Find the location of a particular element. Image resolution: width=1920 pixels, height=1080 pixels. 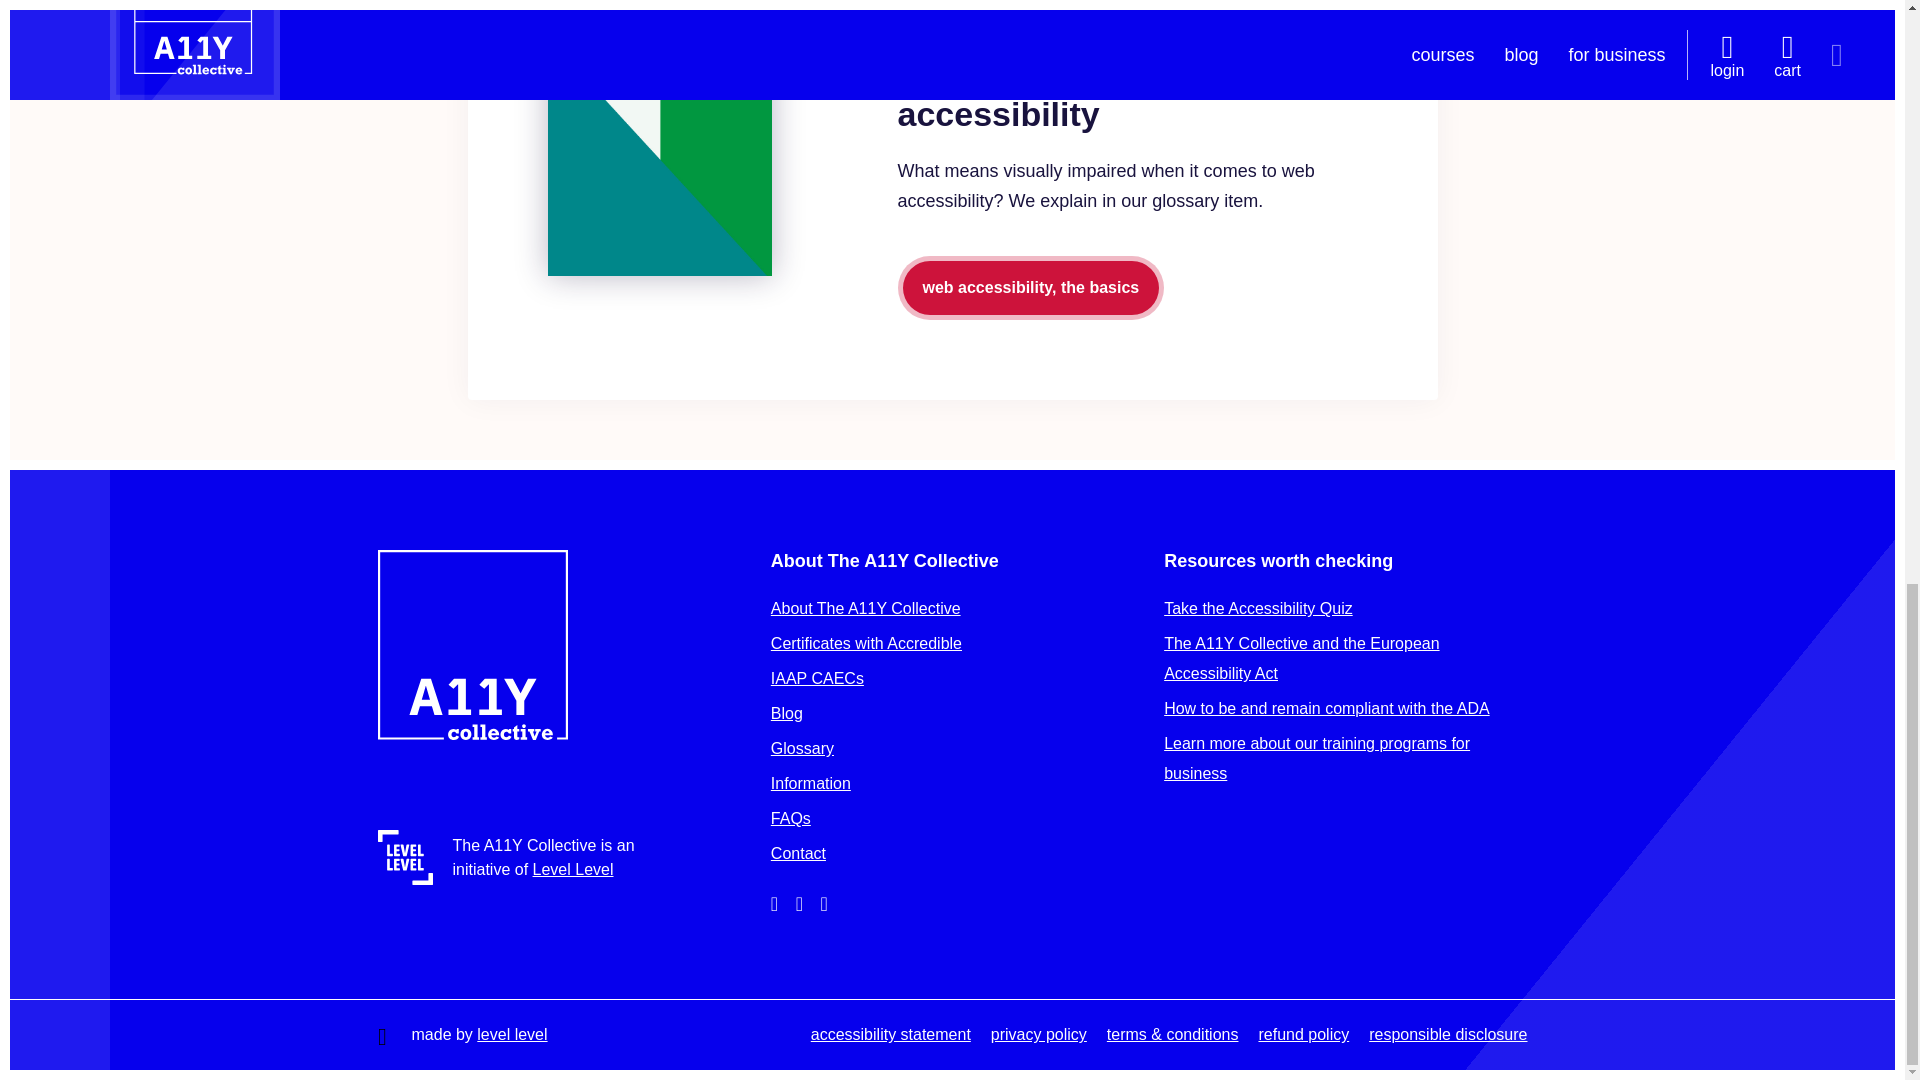

IAAP CAECs is located at coordinates (818, 678).